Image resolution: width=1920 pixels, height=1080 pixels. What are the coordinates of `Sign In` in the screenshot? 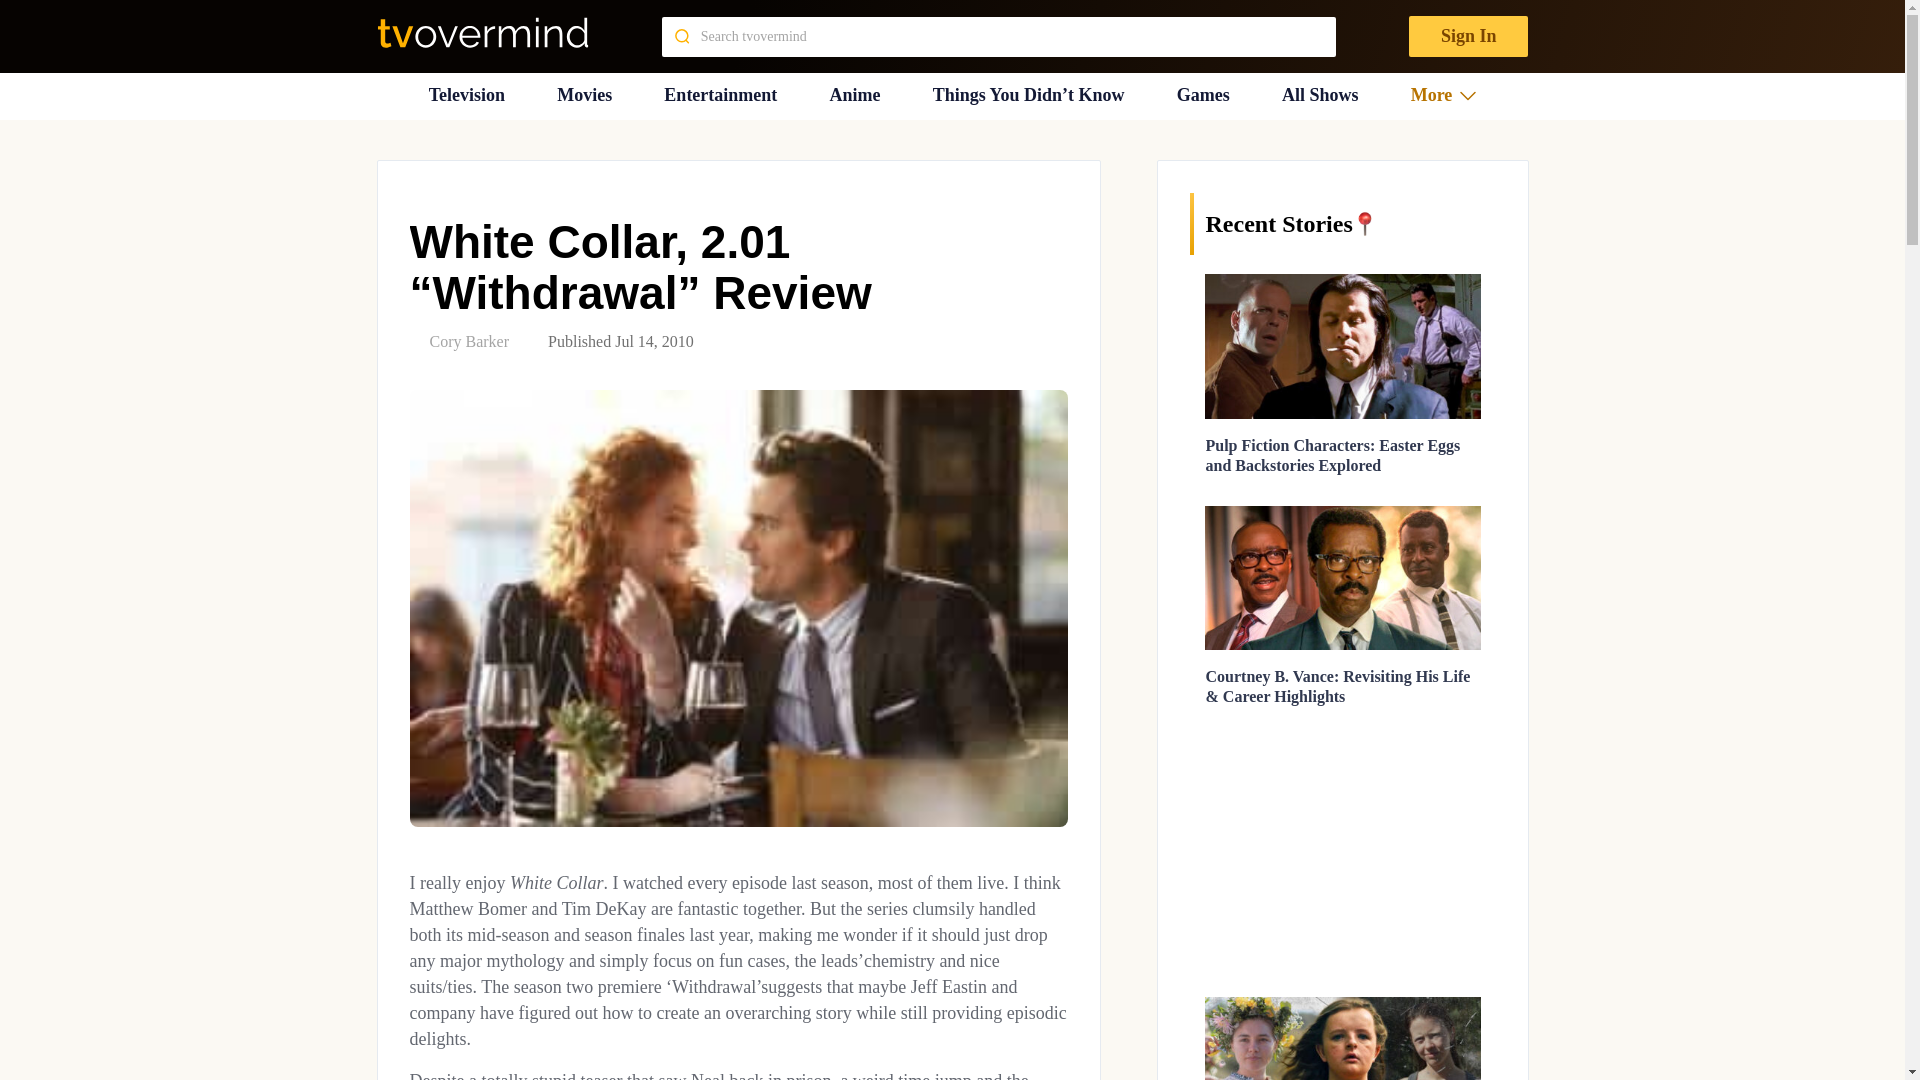 It's located at (1468, 36).